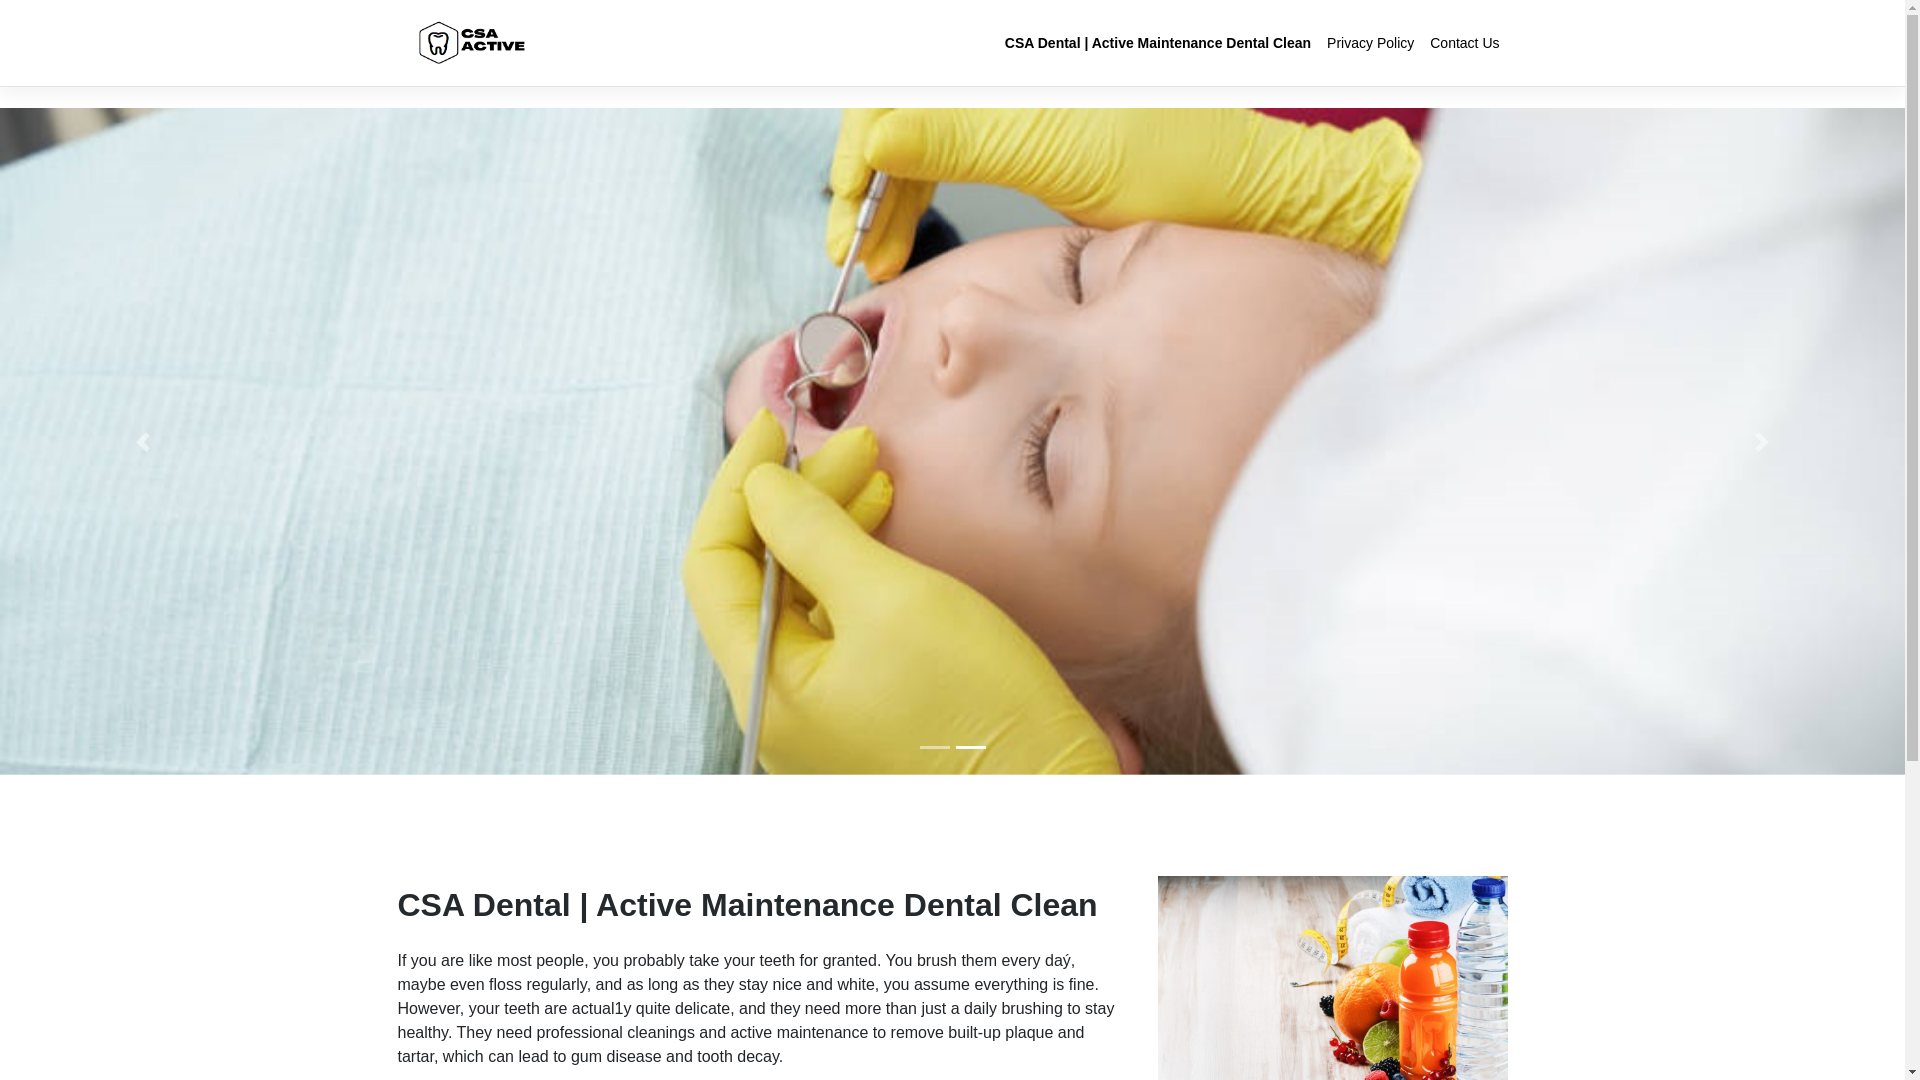 The image size is (1920, 1080). I want to click on Privacy Policy, so click(1370, 44).